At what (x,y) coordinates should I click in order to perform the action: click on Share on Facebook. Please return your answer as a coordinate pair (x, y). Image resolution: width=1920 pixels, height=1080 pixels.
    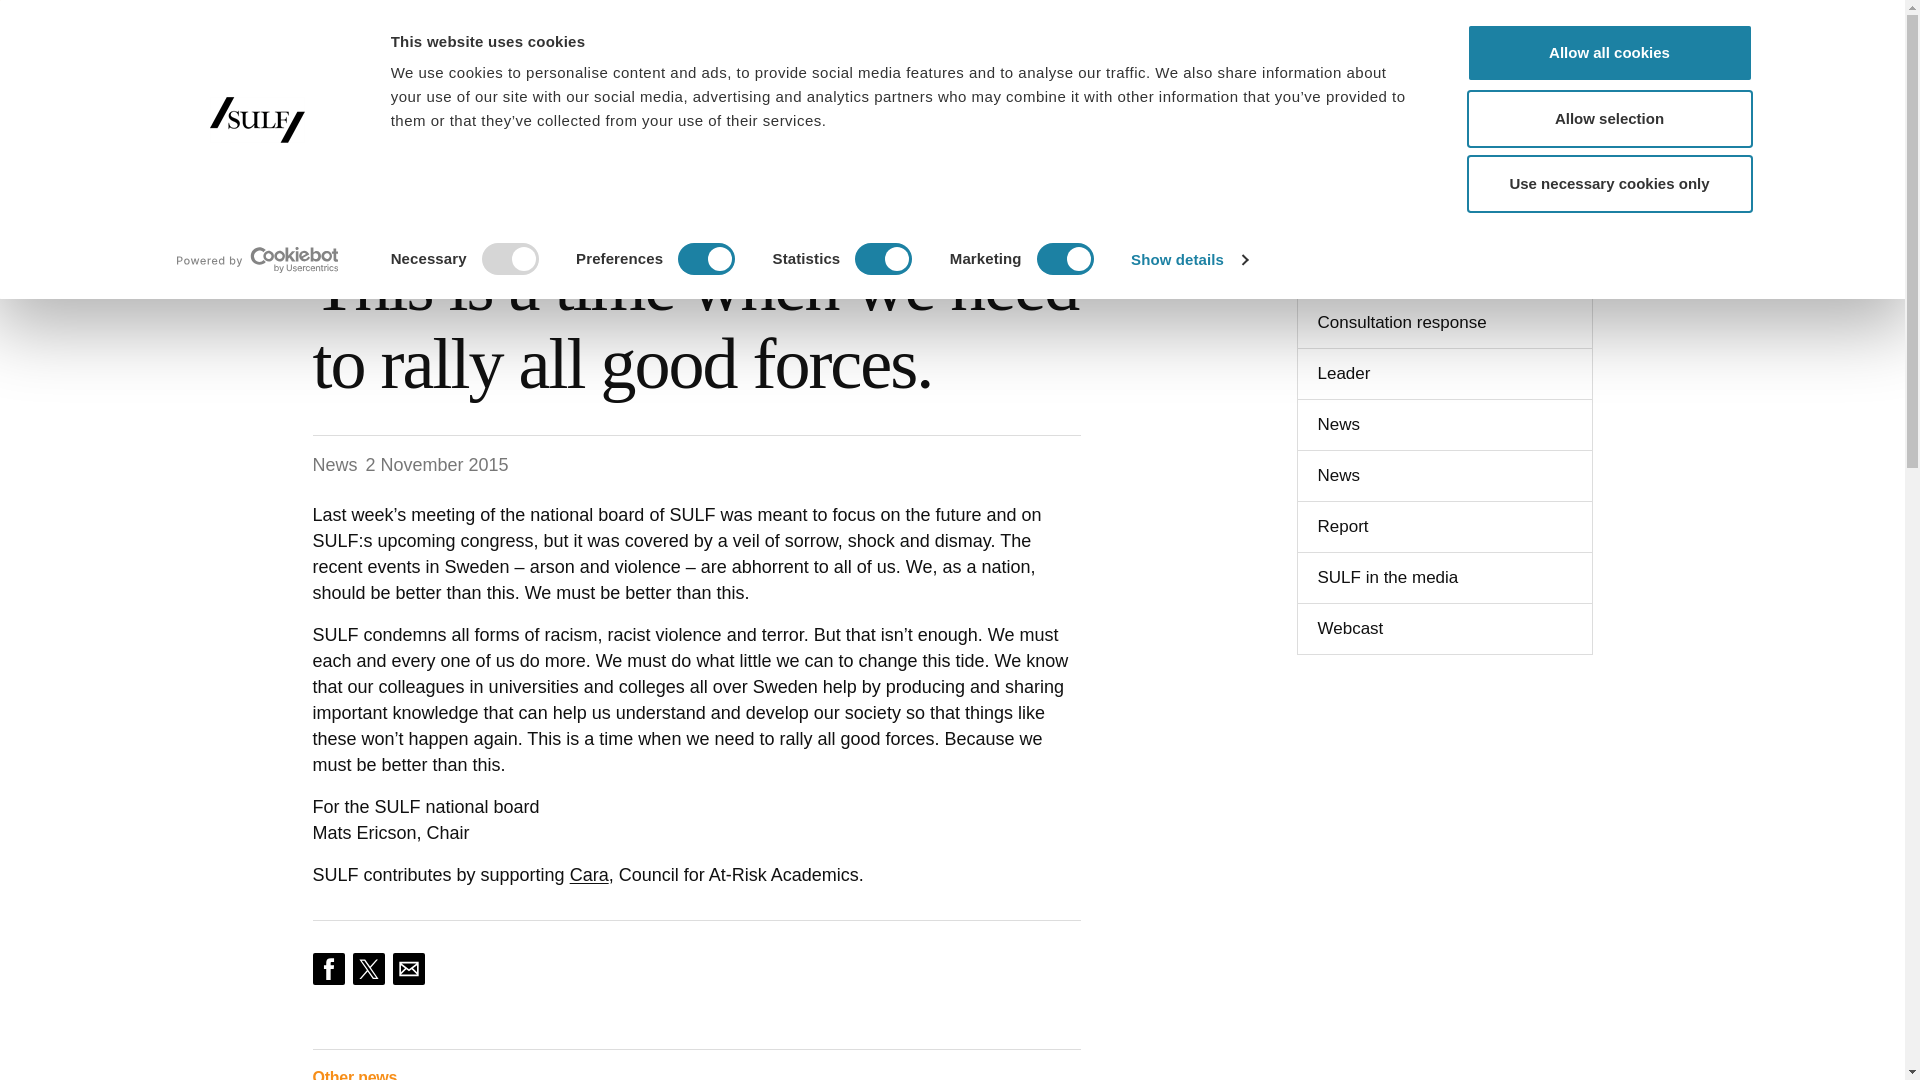
    Looking at the image, I should click on (327, 968).